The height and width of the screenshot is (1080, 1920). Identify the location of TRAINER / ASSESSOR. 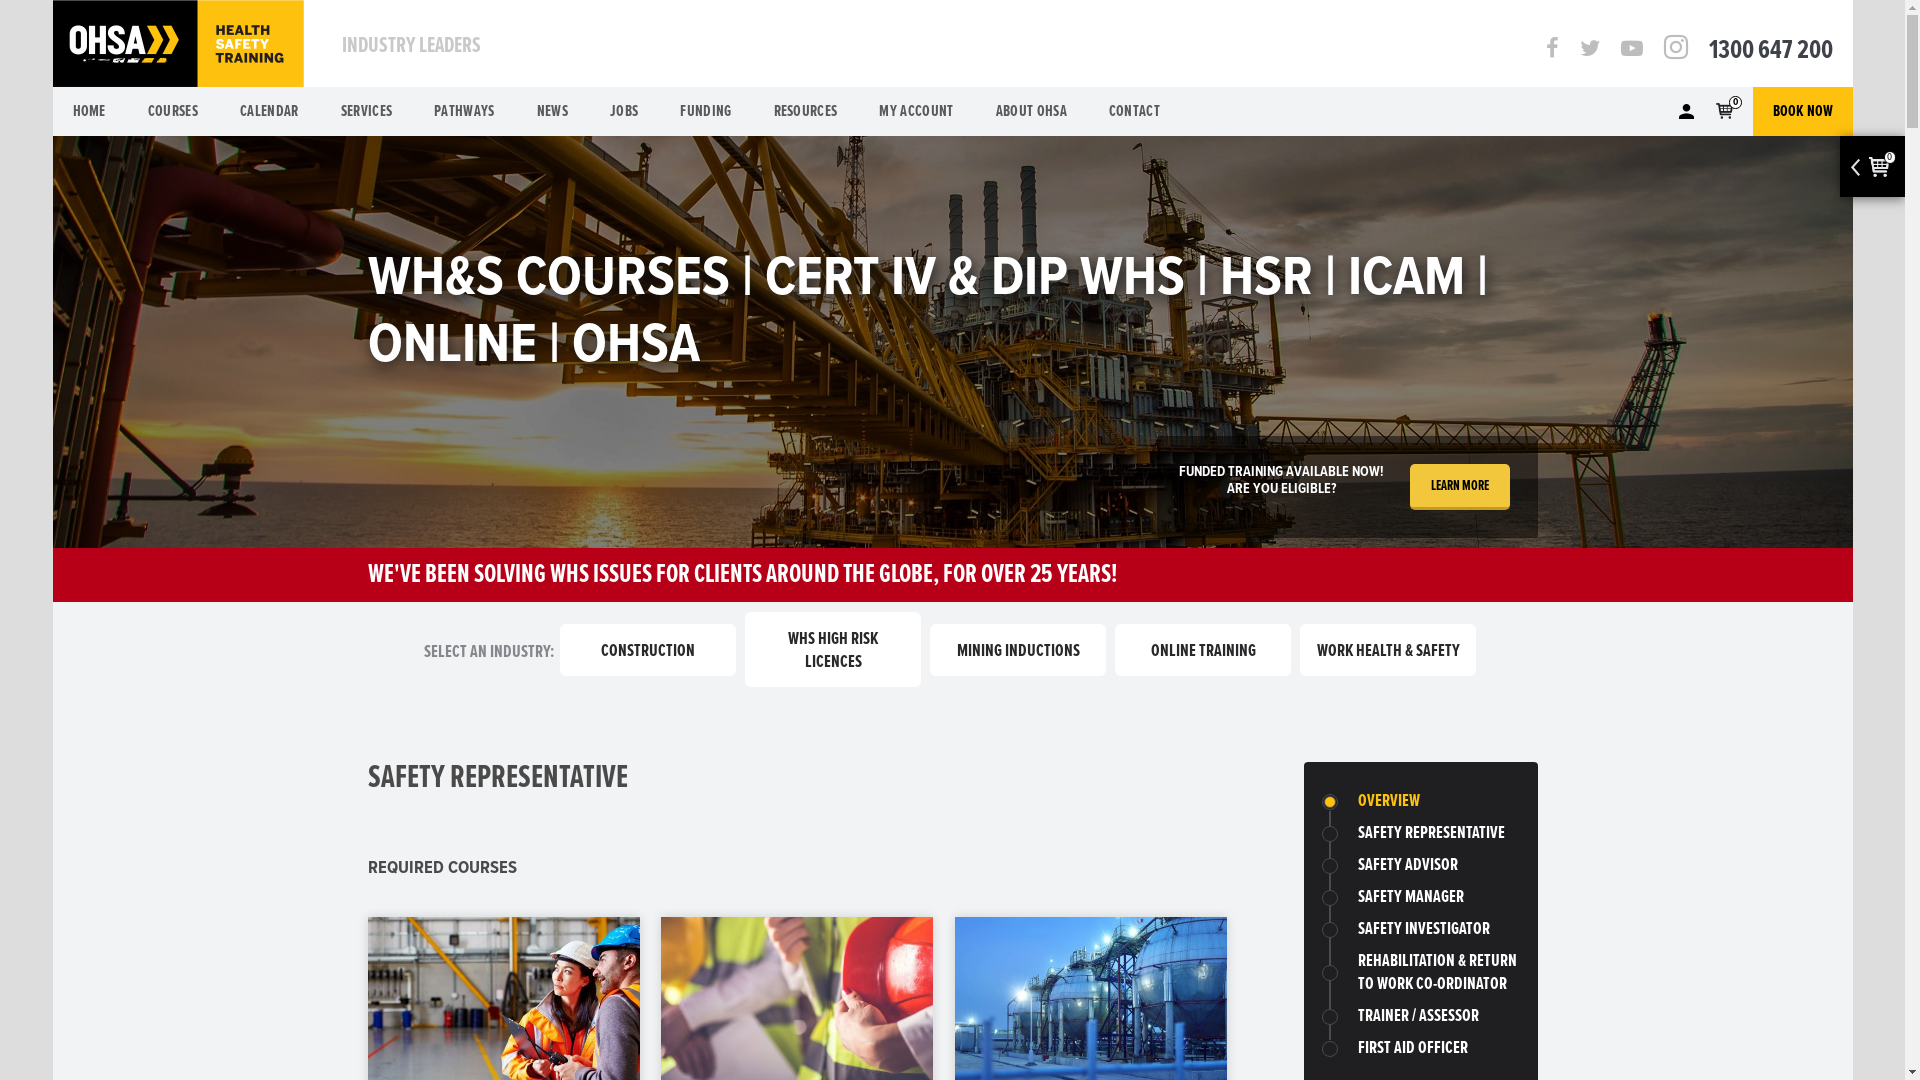
(1418, 1016).